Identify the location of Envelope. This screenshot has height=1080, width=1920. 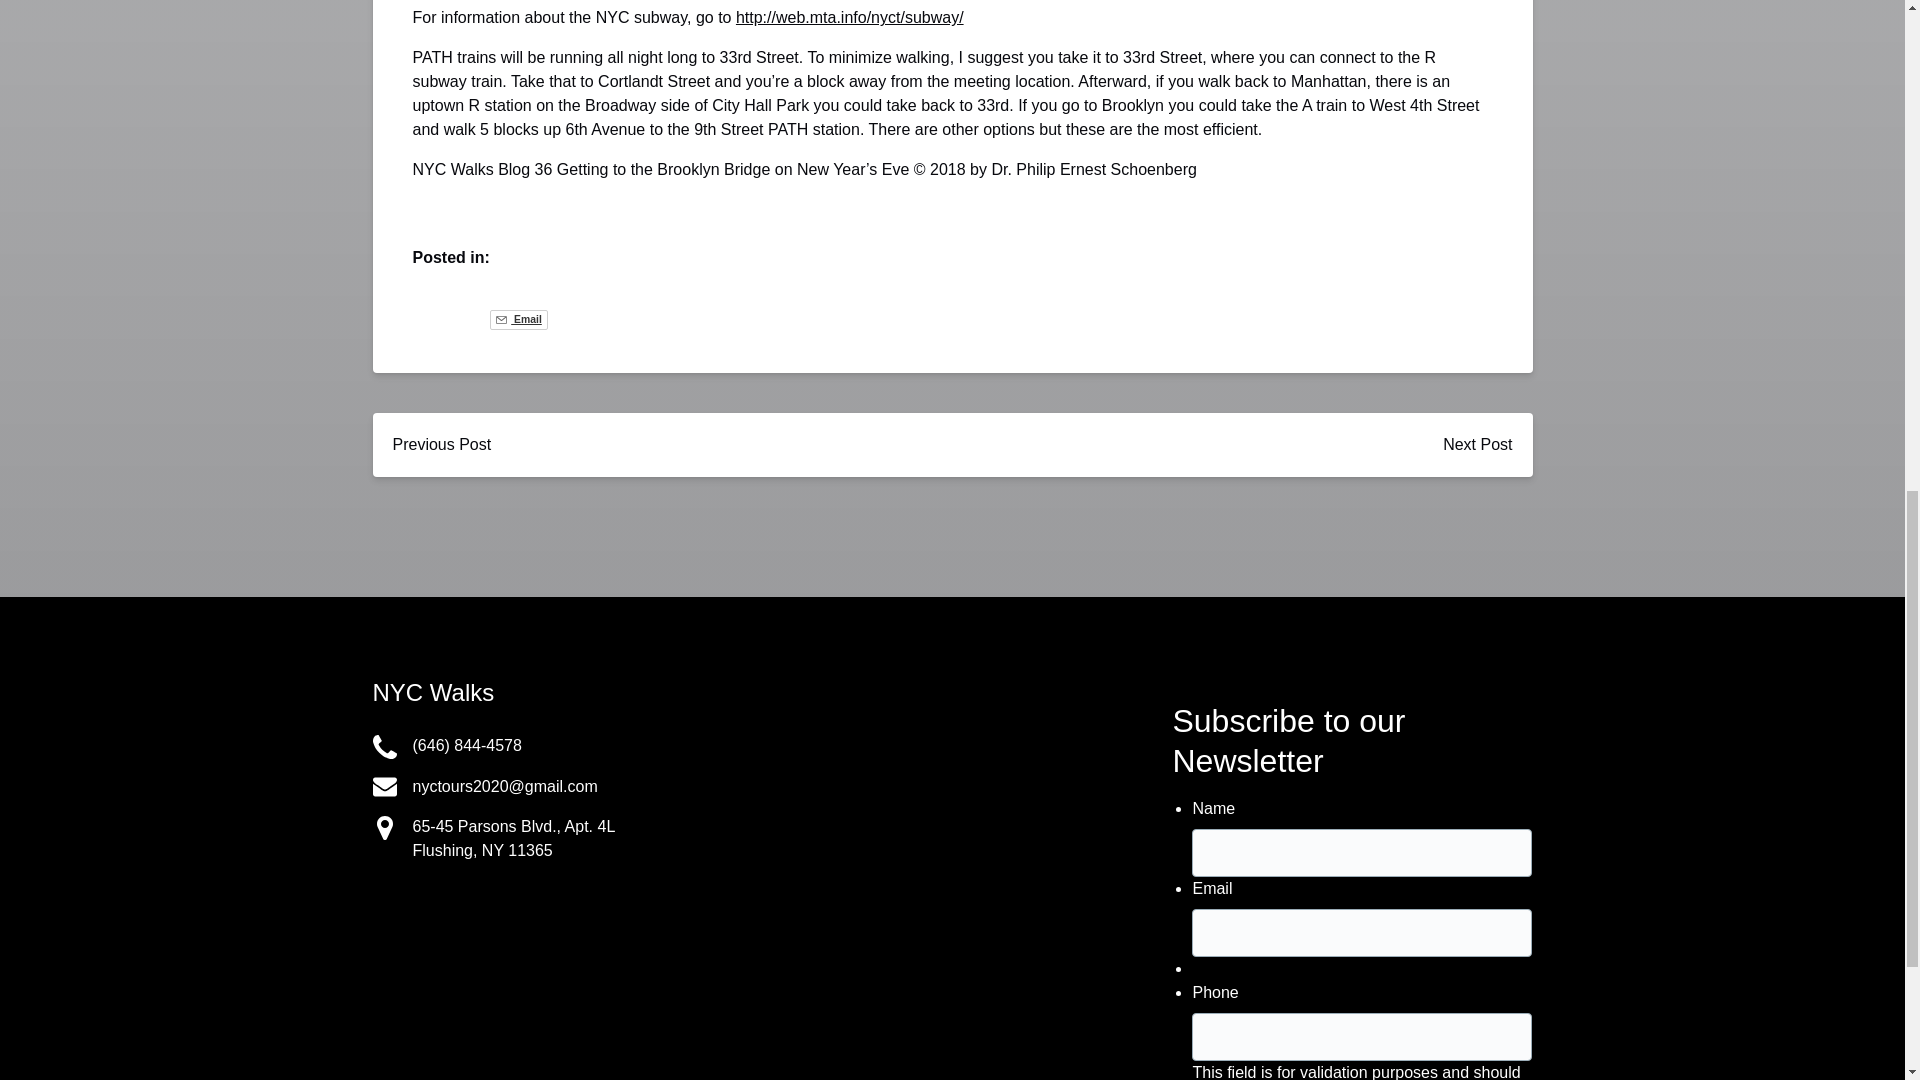
(384, 787).